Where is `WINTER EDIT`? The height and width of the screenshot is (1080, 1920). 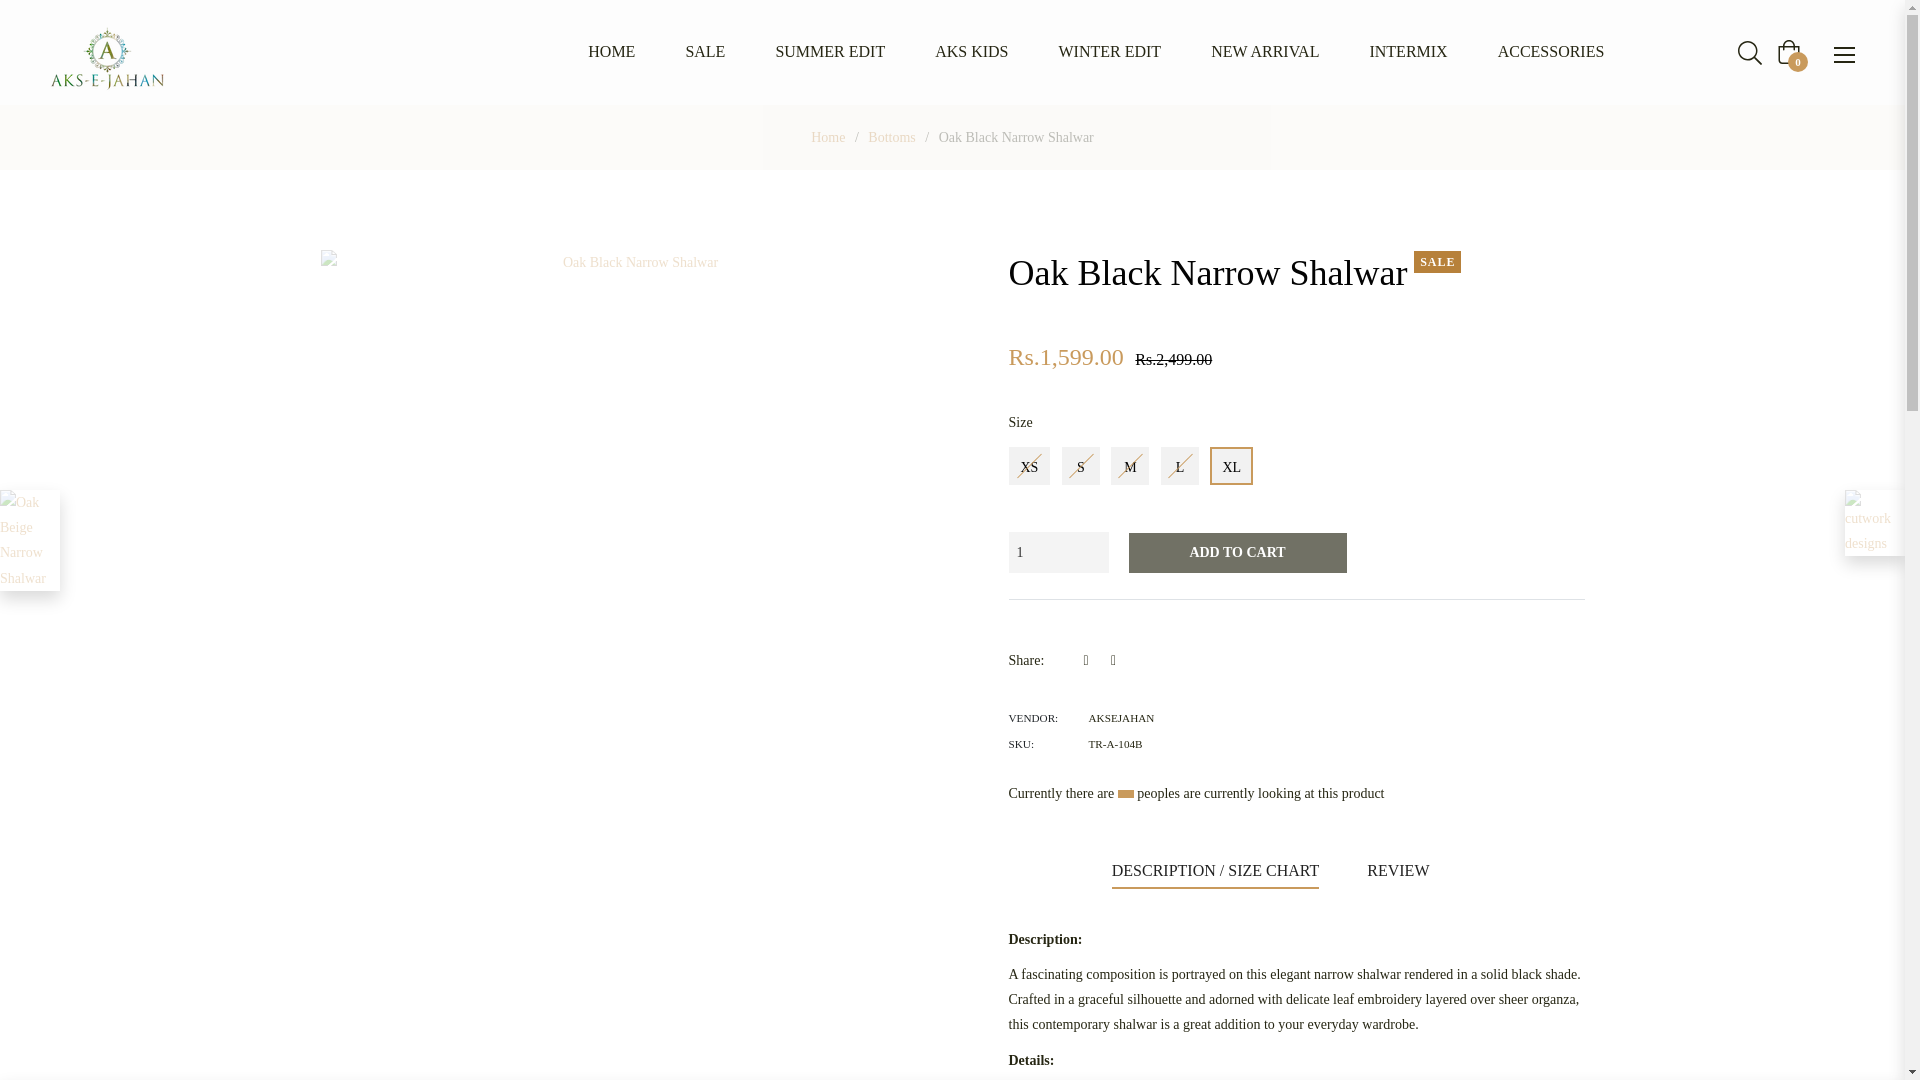
WINTER EDIT is located at coordinates (1110, 52).